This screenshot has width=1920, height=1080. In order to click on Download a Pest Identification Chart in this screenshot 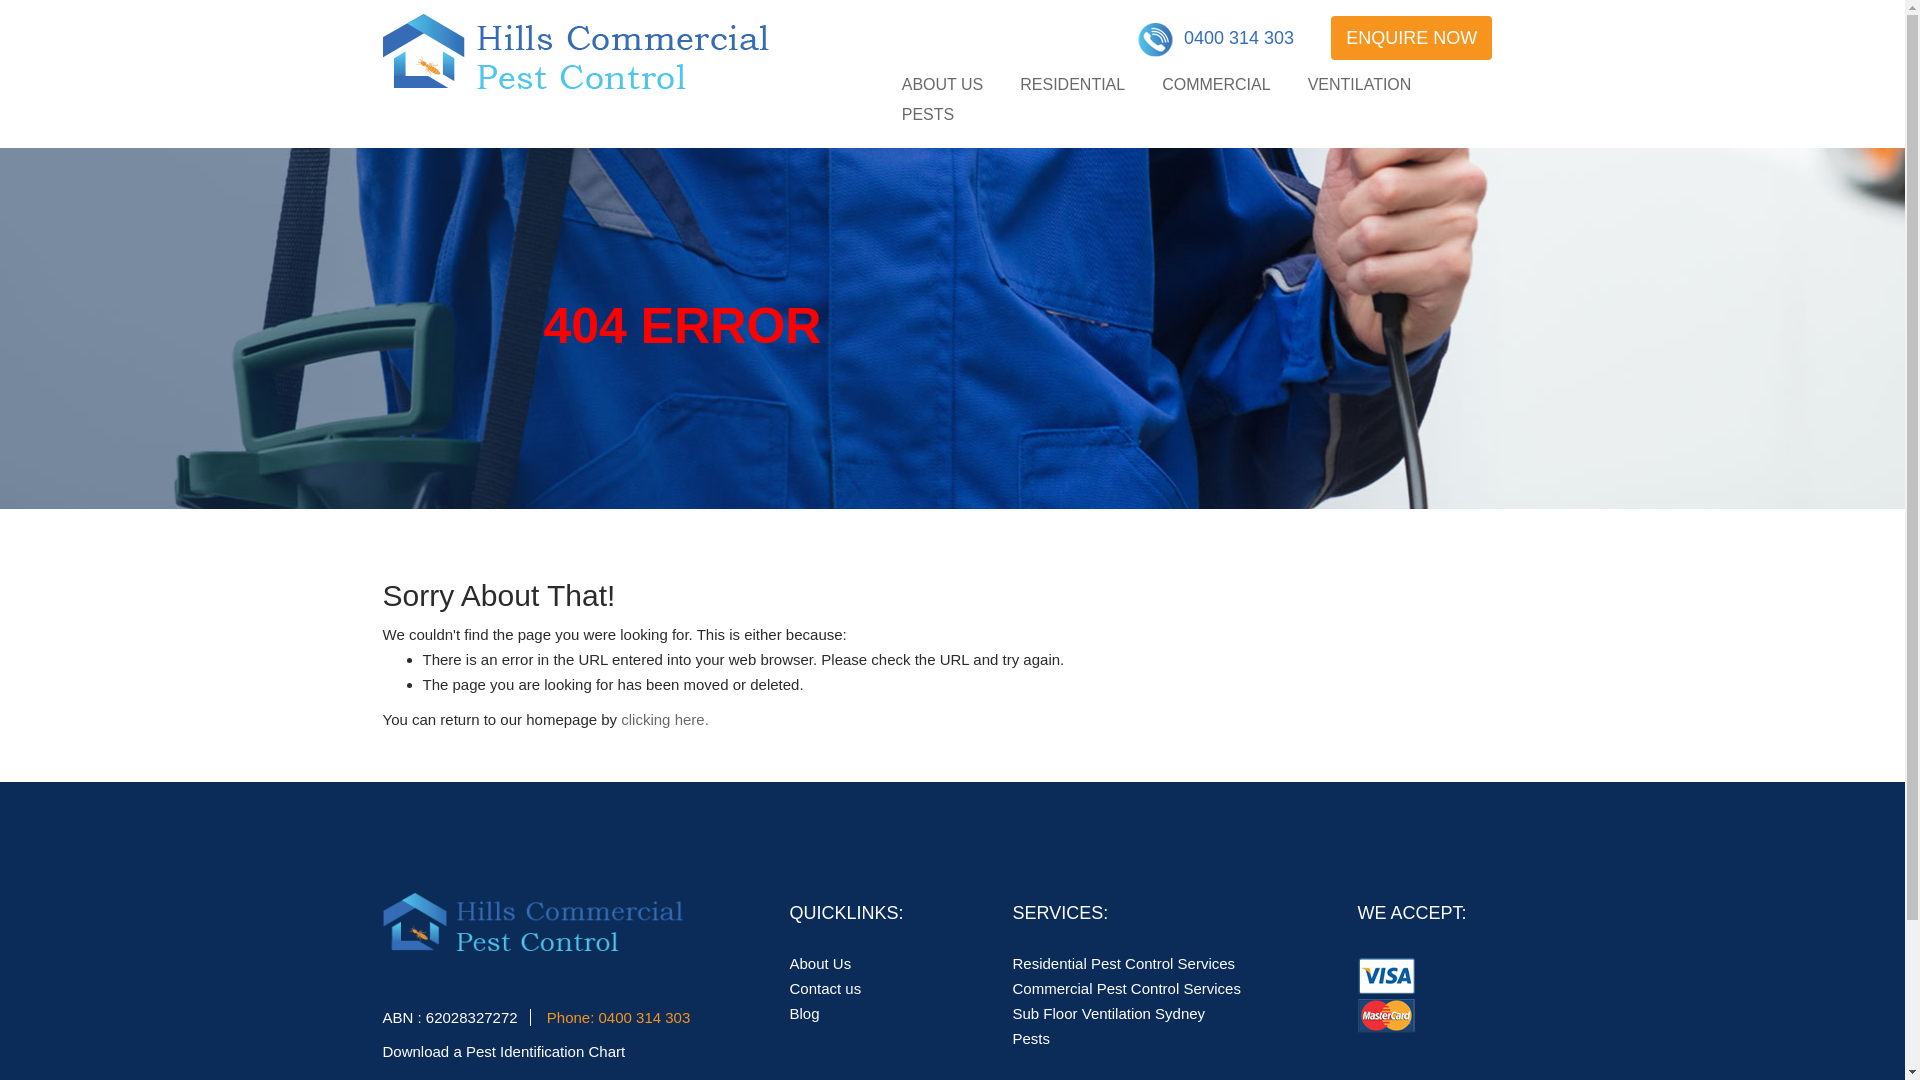, I will do `click(504, 1042)`.